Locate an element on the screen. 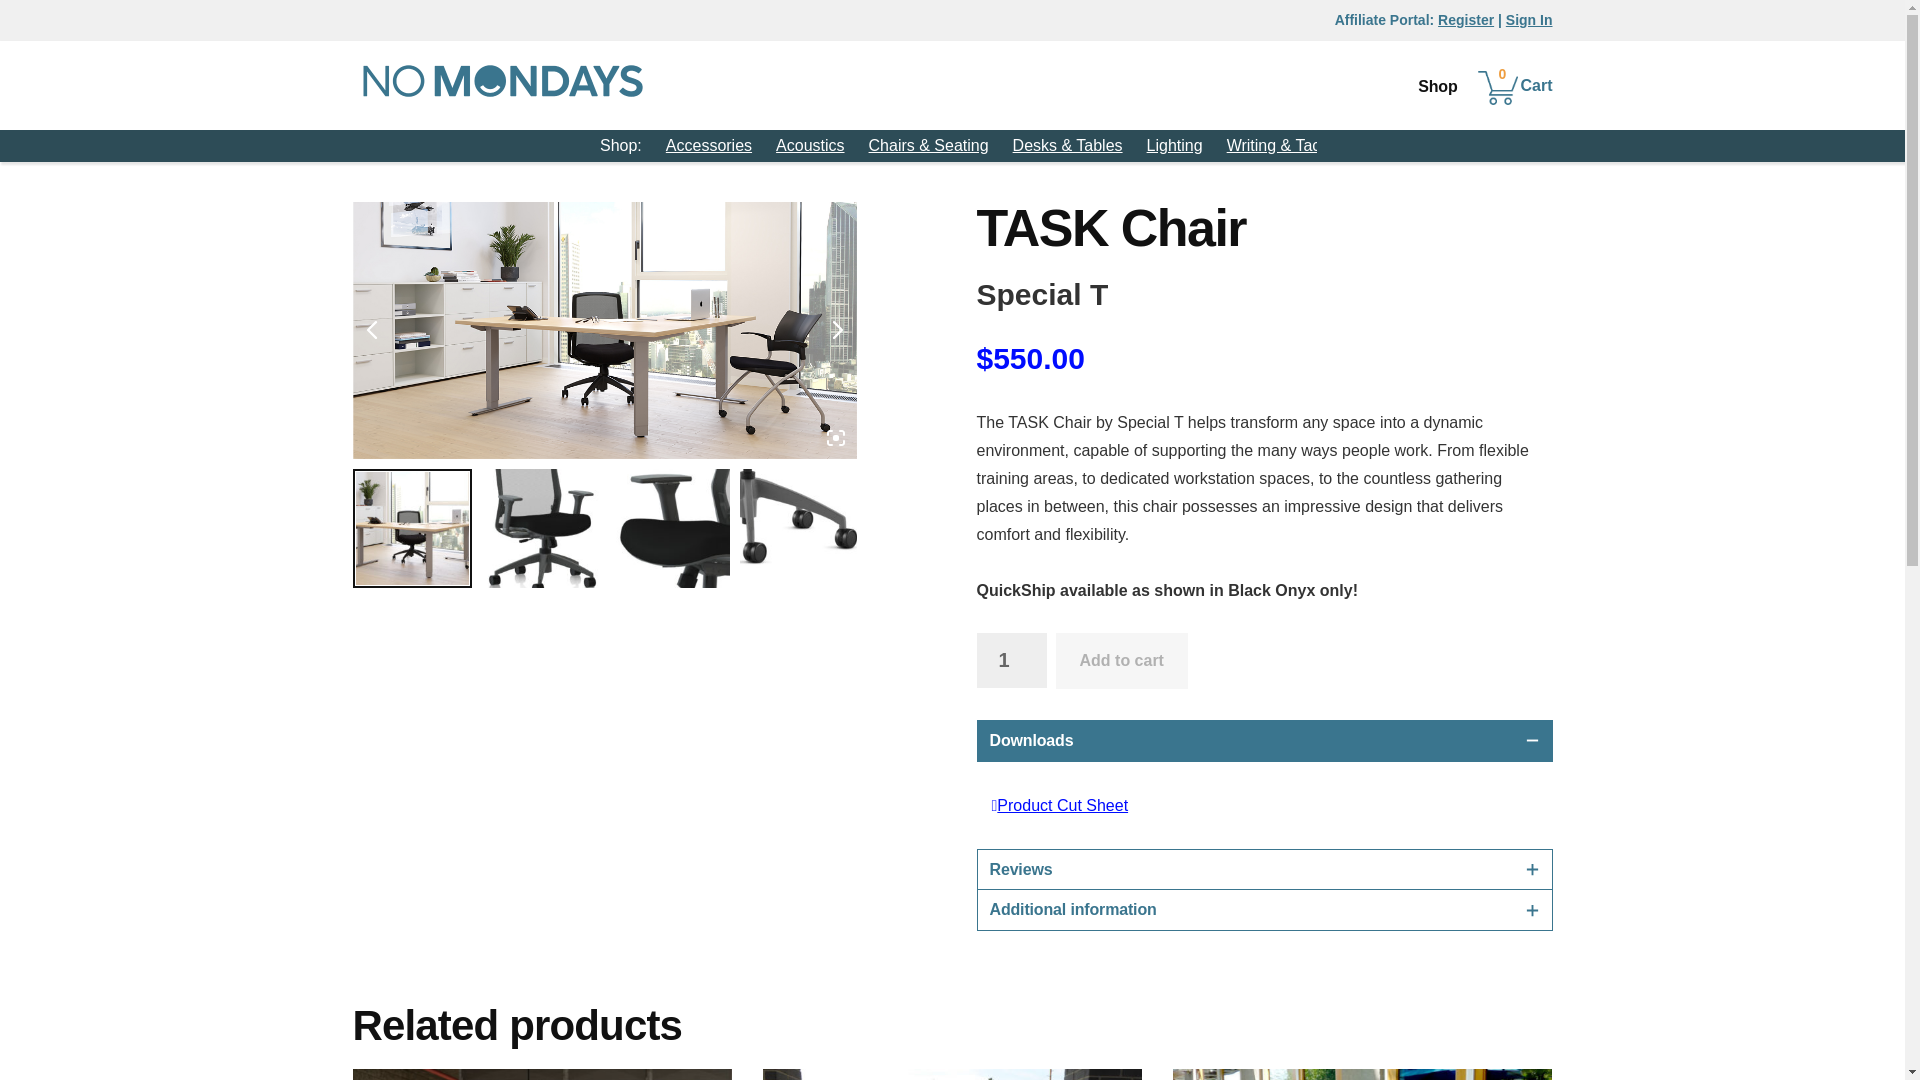  Acoustics is located at coordinates (810, 146).